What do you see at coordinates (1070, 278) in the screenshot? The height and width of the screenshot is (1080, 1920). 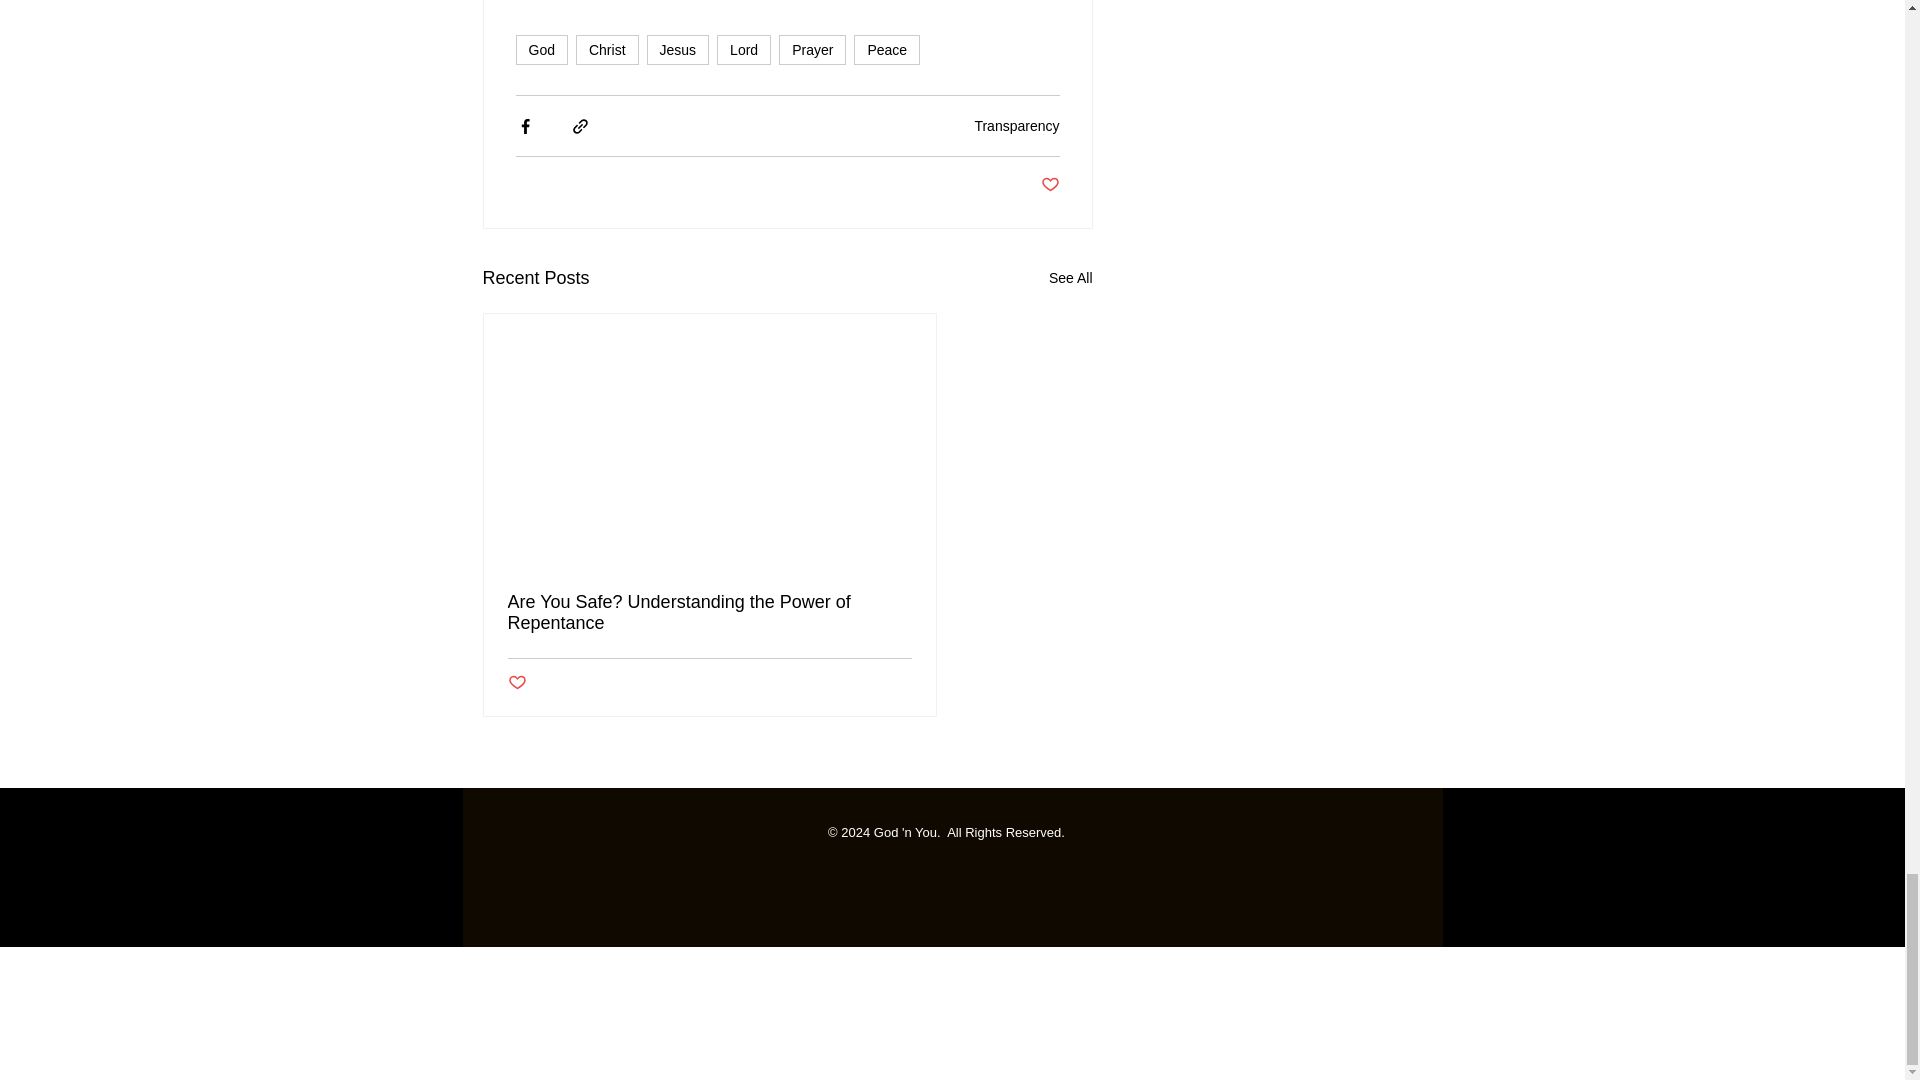 I see `See All` at bounding box center [1070, 278].